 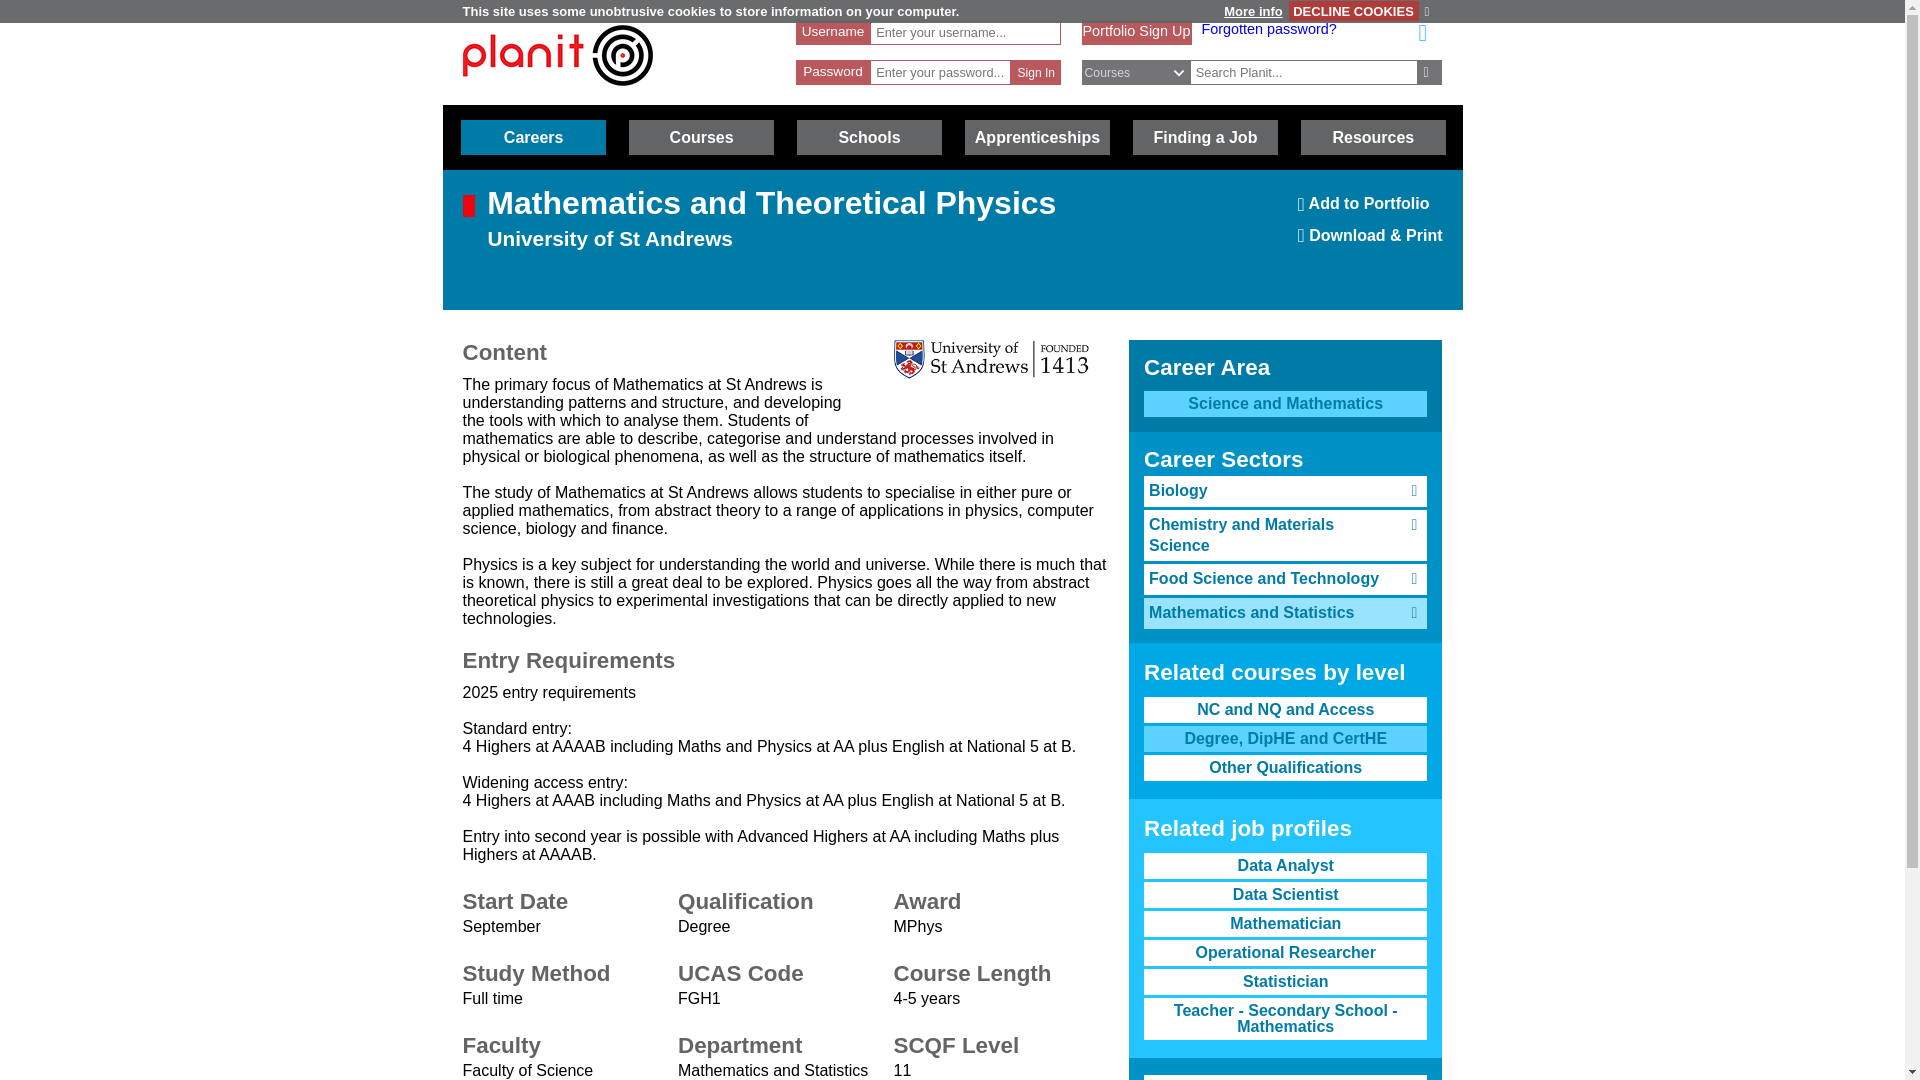 What do you see at coordinates (1370, 210) in the screenshot?
I see `Resources` at bounding box center [1370, 210].